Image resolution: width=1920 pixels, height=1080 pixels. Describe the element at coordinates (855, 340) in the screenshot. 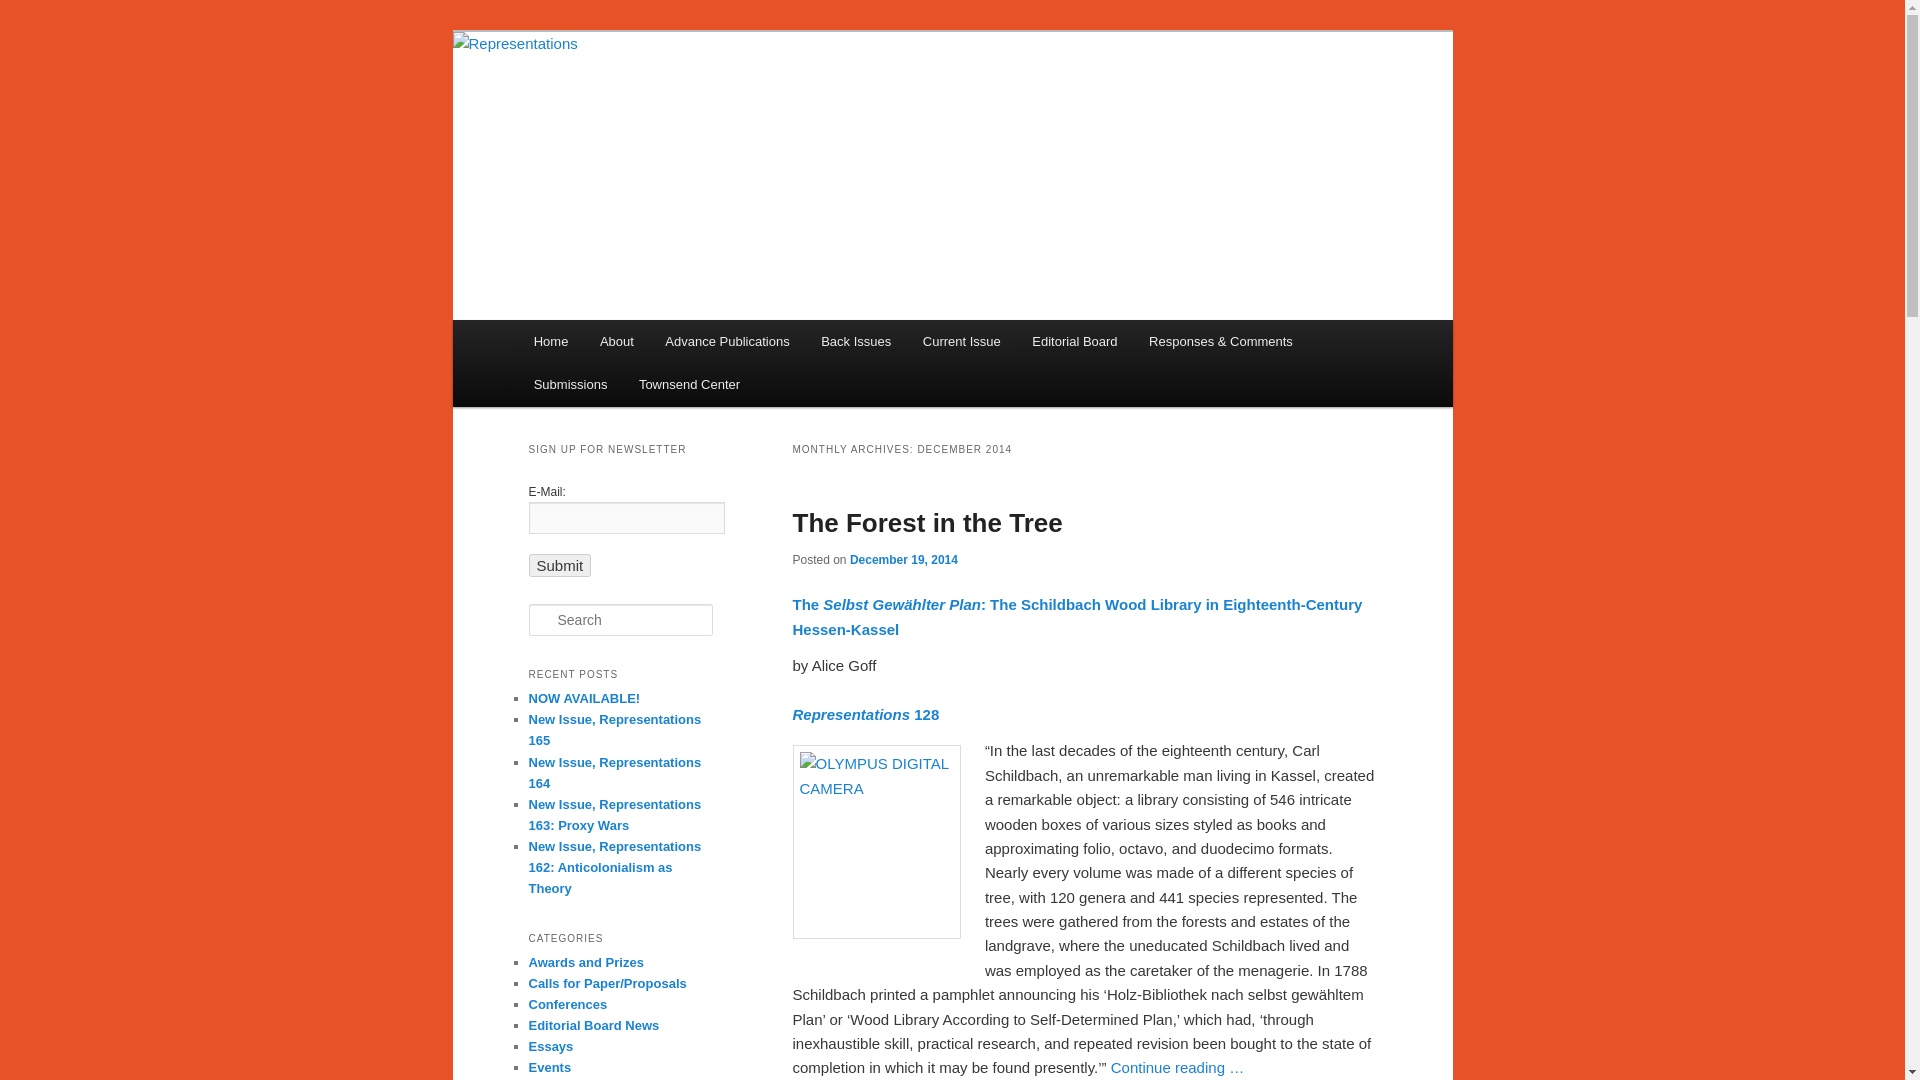

I see `Back Issues` at that location.